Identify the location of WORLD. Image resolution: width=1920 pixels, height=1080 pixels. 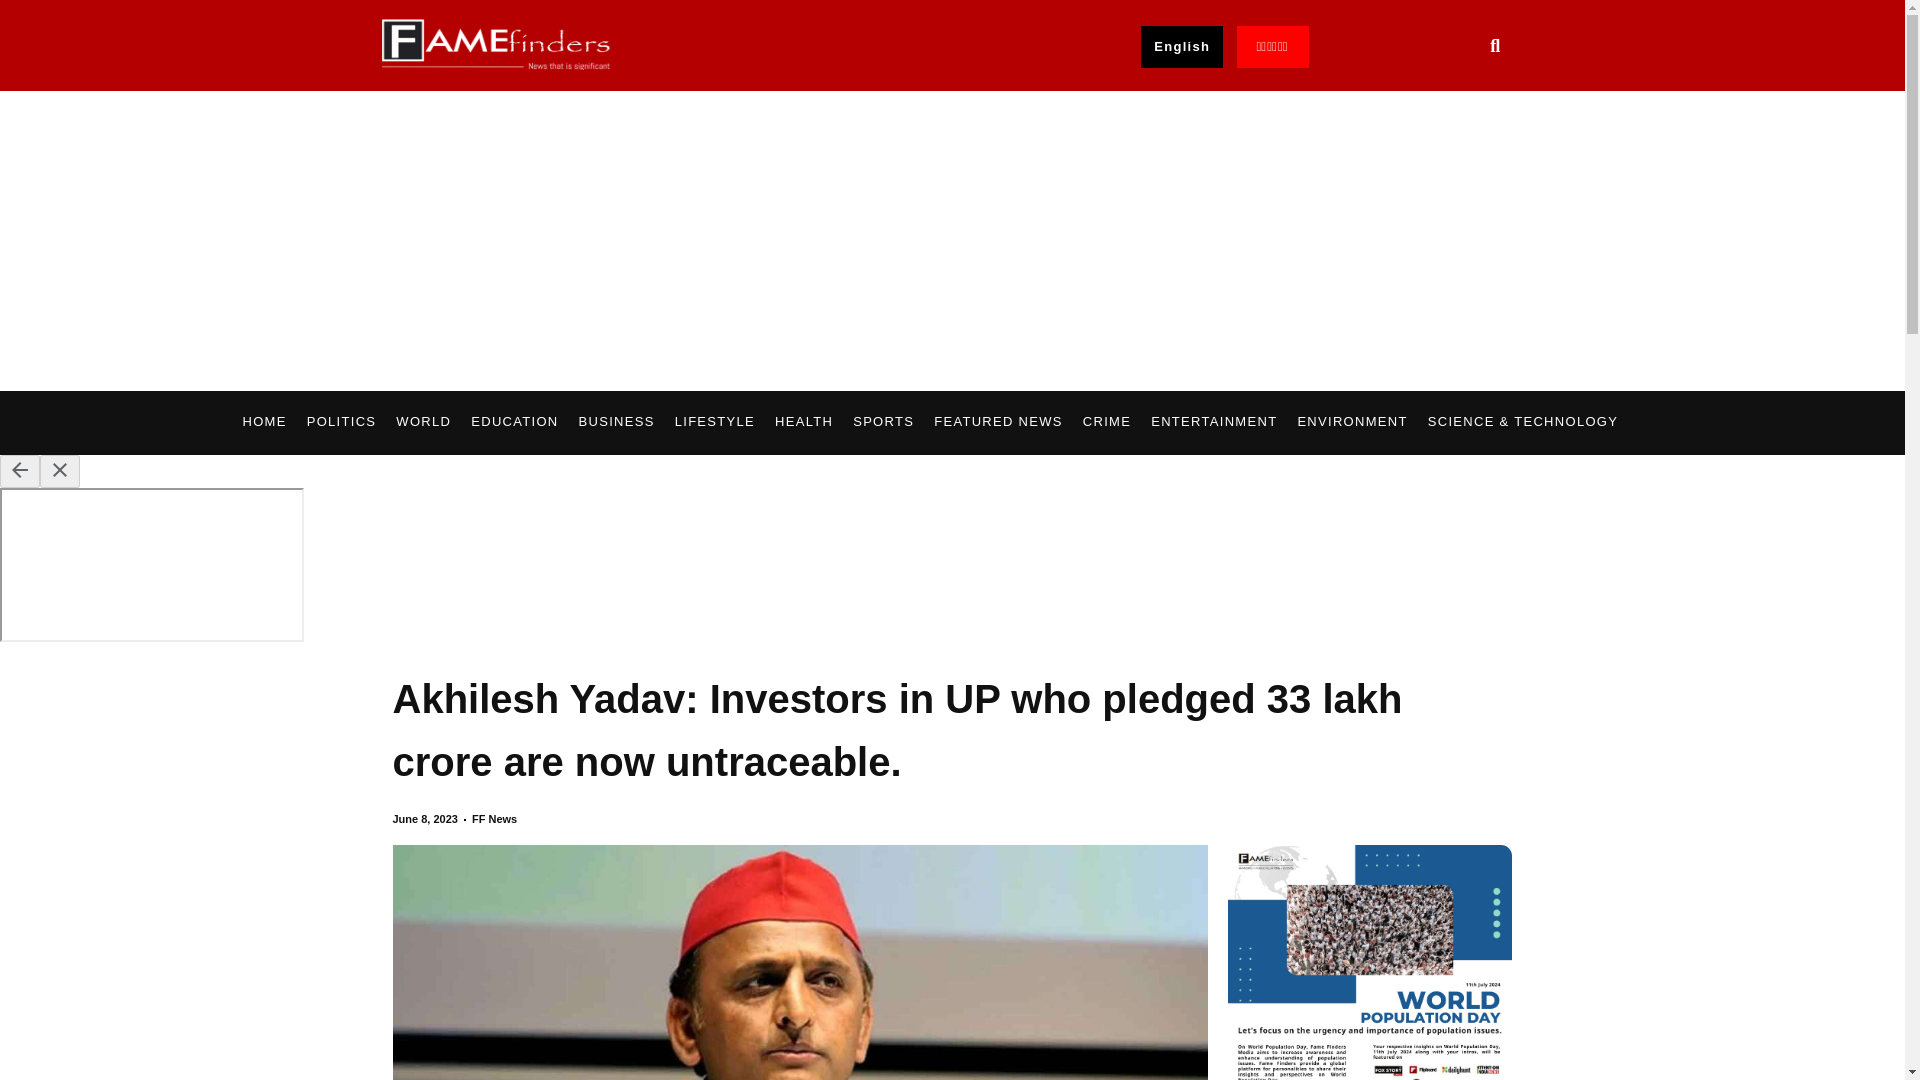
(423, 422).